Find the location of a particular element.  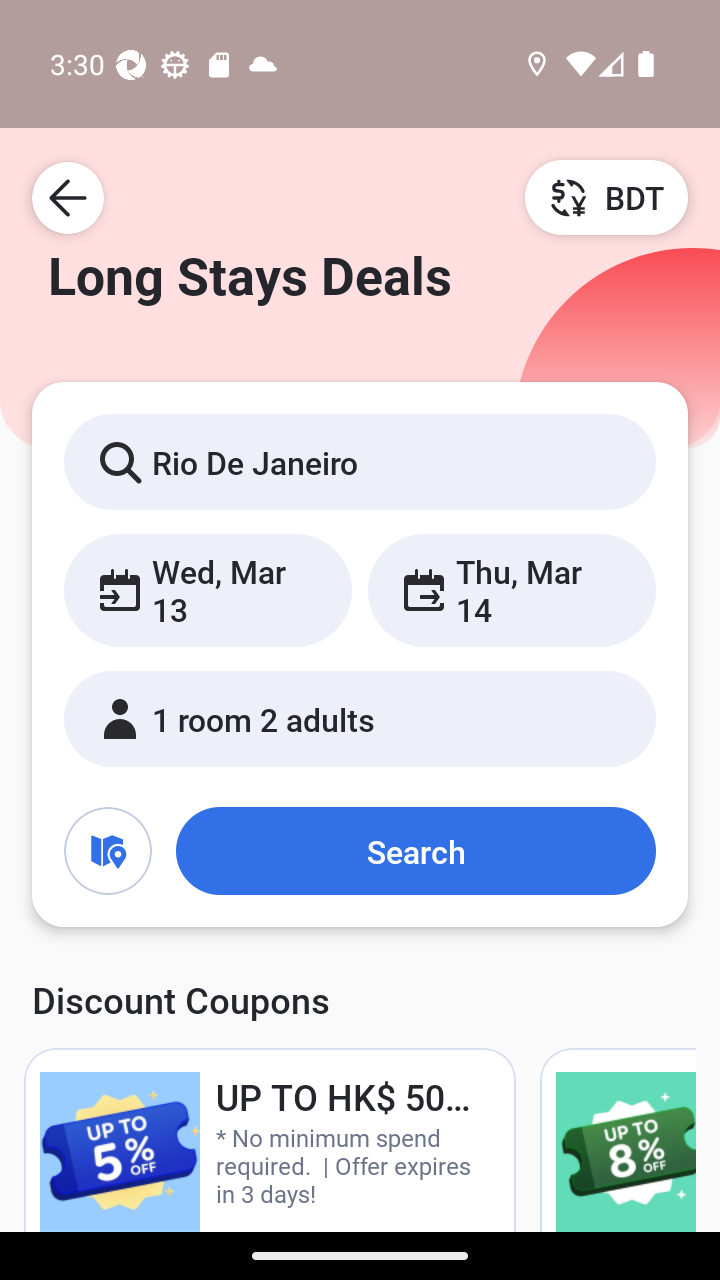

Wed, Mar 13 is located at coordinates (208, 590).